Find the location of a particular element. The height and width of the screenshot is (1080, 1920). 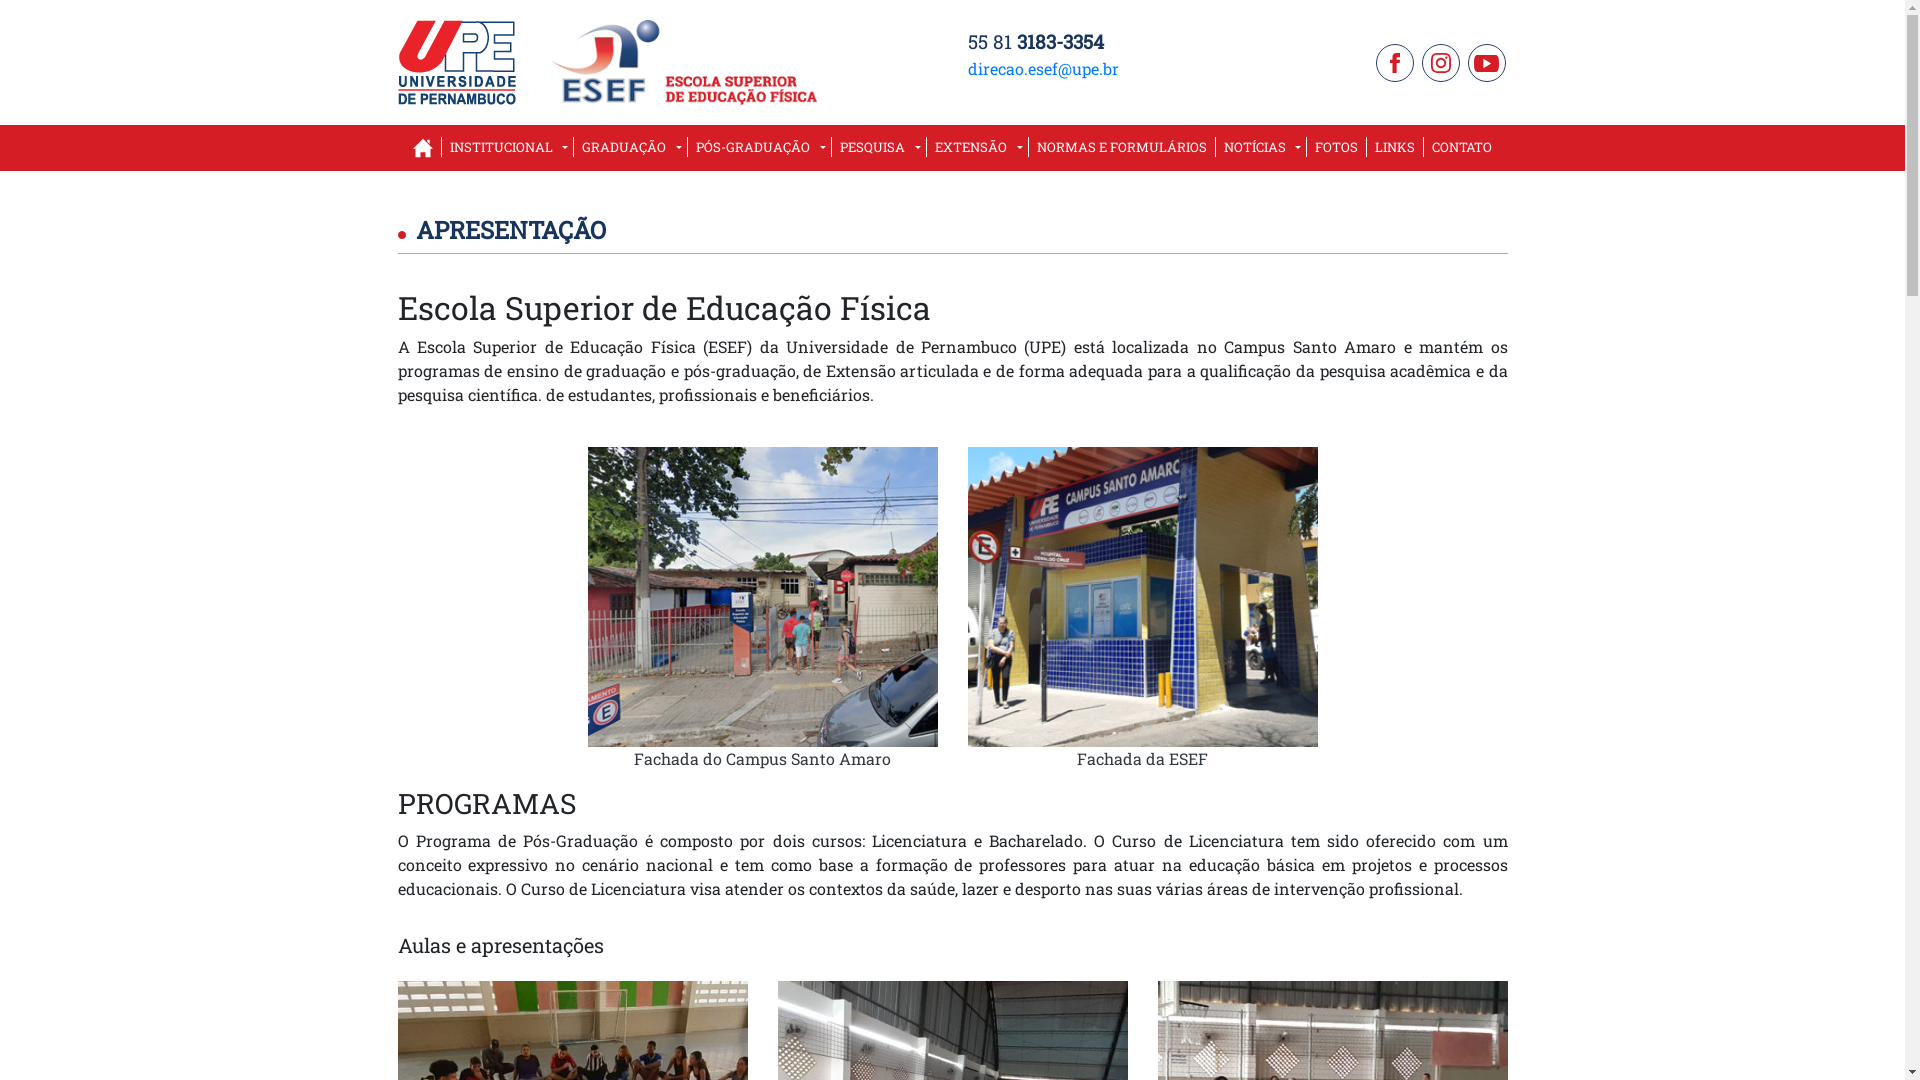

FOTOS is located at coordinates (1336, 148).